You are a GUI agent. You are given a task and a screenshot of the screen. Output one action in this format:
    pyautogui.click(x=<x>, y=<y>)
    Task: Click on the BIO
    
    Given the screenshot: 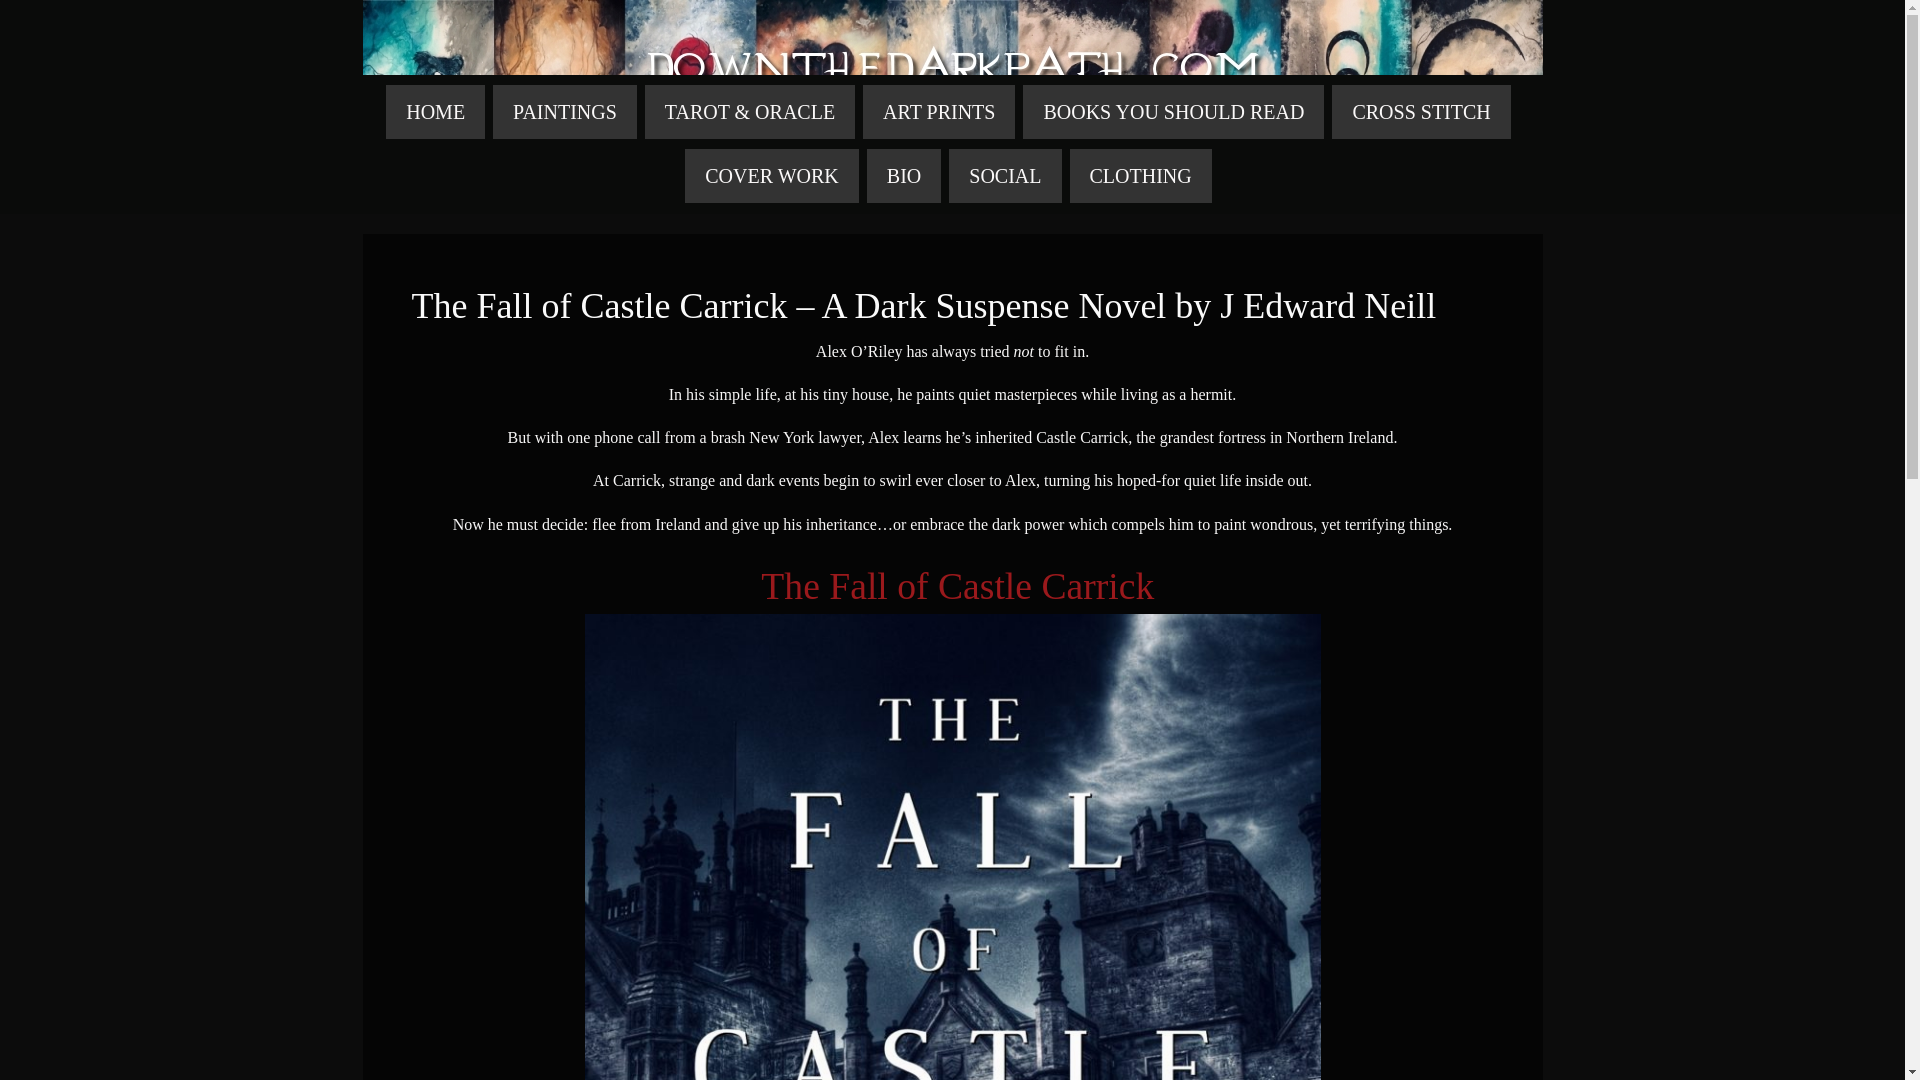 What is the action you would take?
    pyautogui.click(x=904, y=176)
    